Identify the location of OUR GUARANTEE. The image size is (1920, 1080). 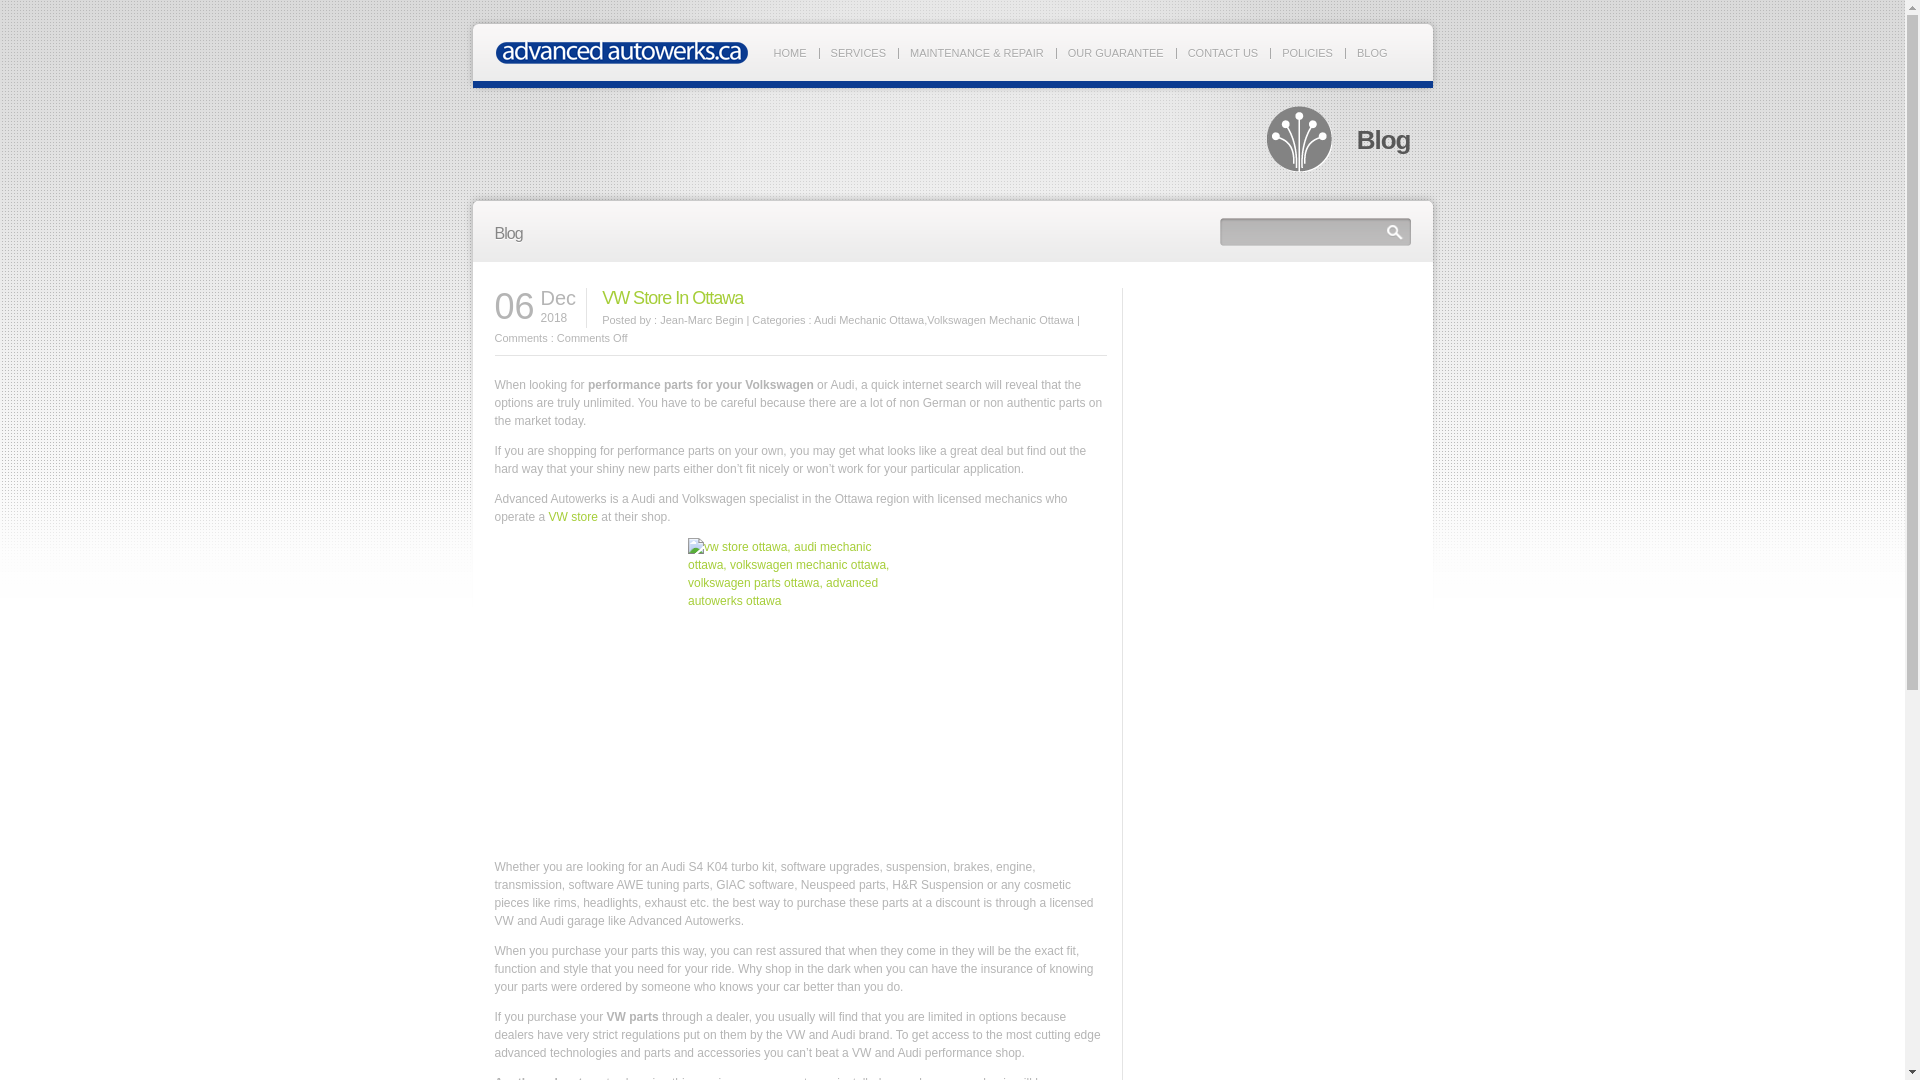
(1116, 53).